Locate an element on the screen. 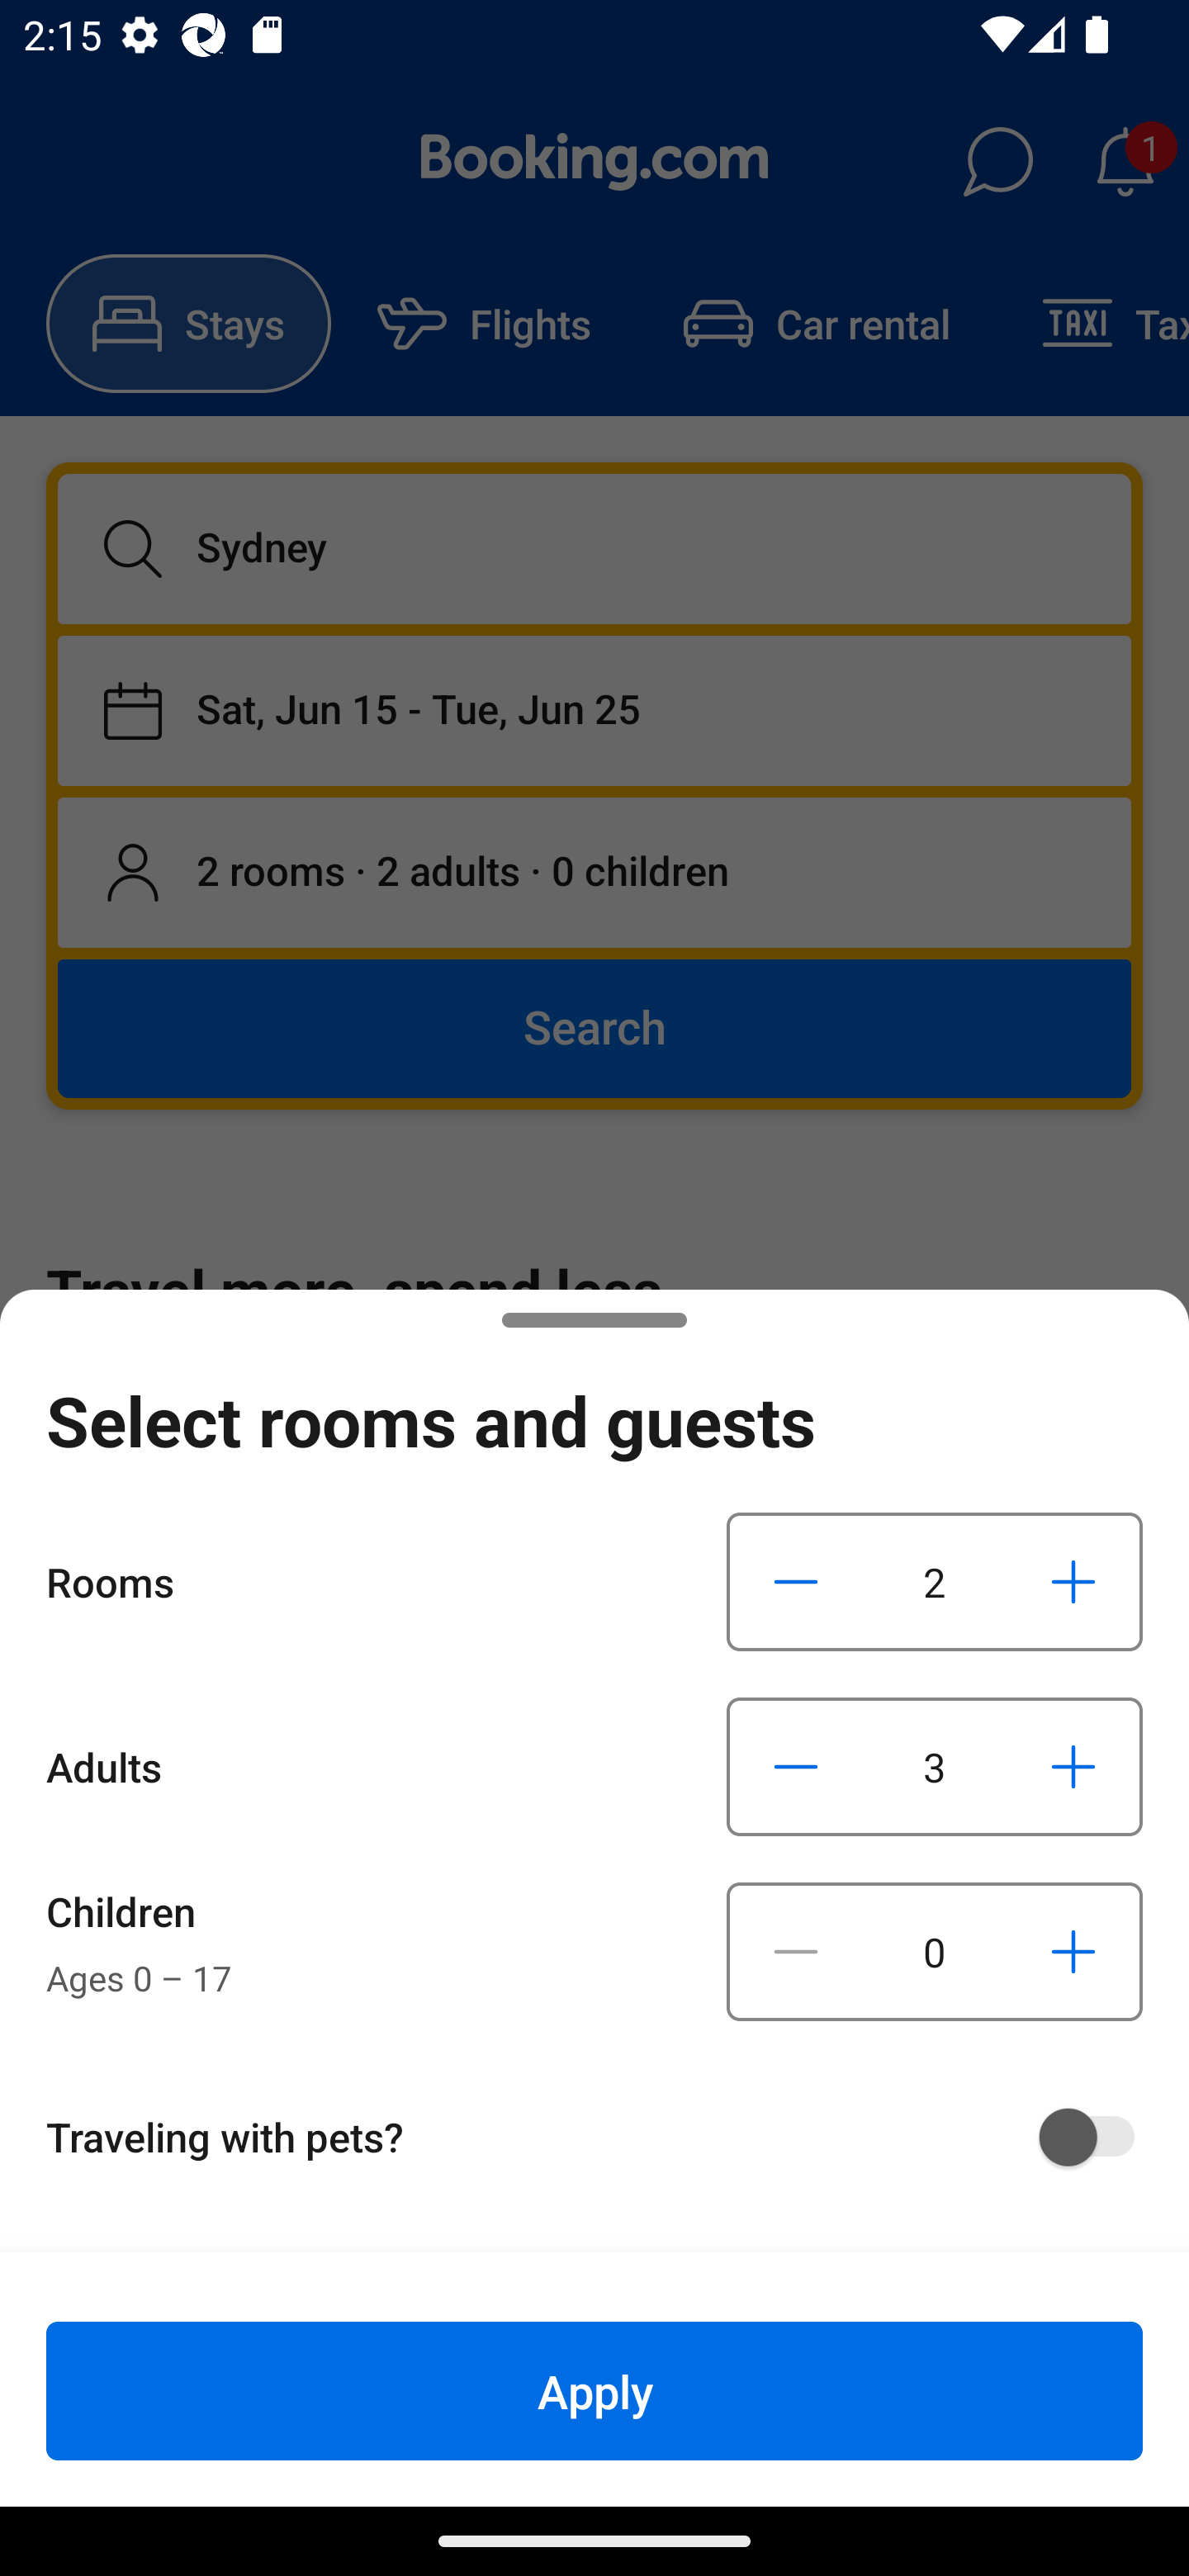 Image resolution: width=1189 pixels, height=2576 pixels. Decrease is located at coordinates (796, 1952).